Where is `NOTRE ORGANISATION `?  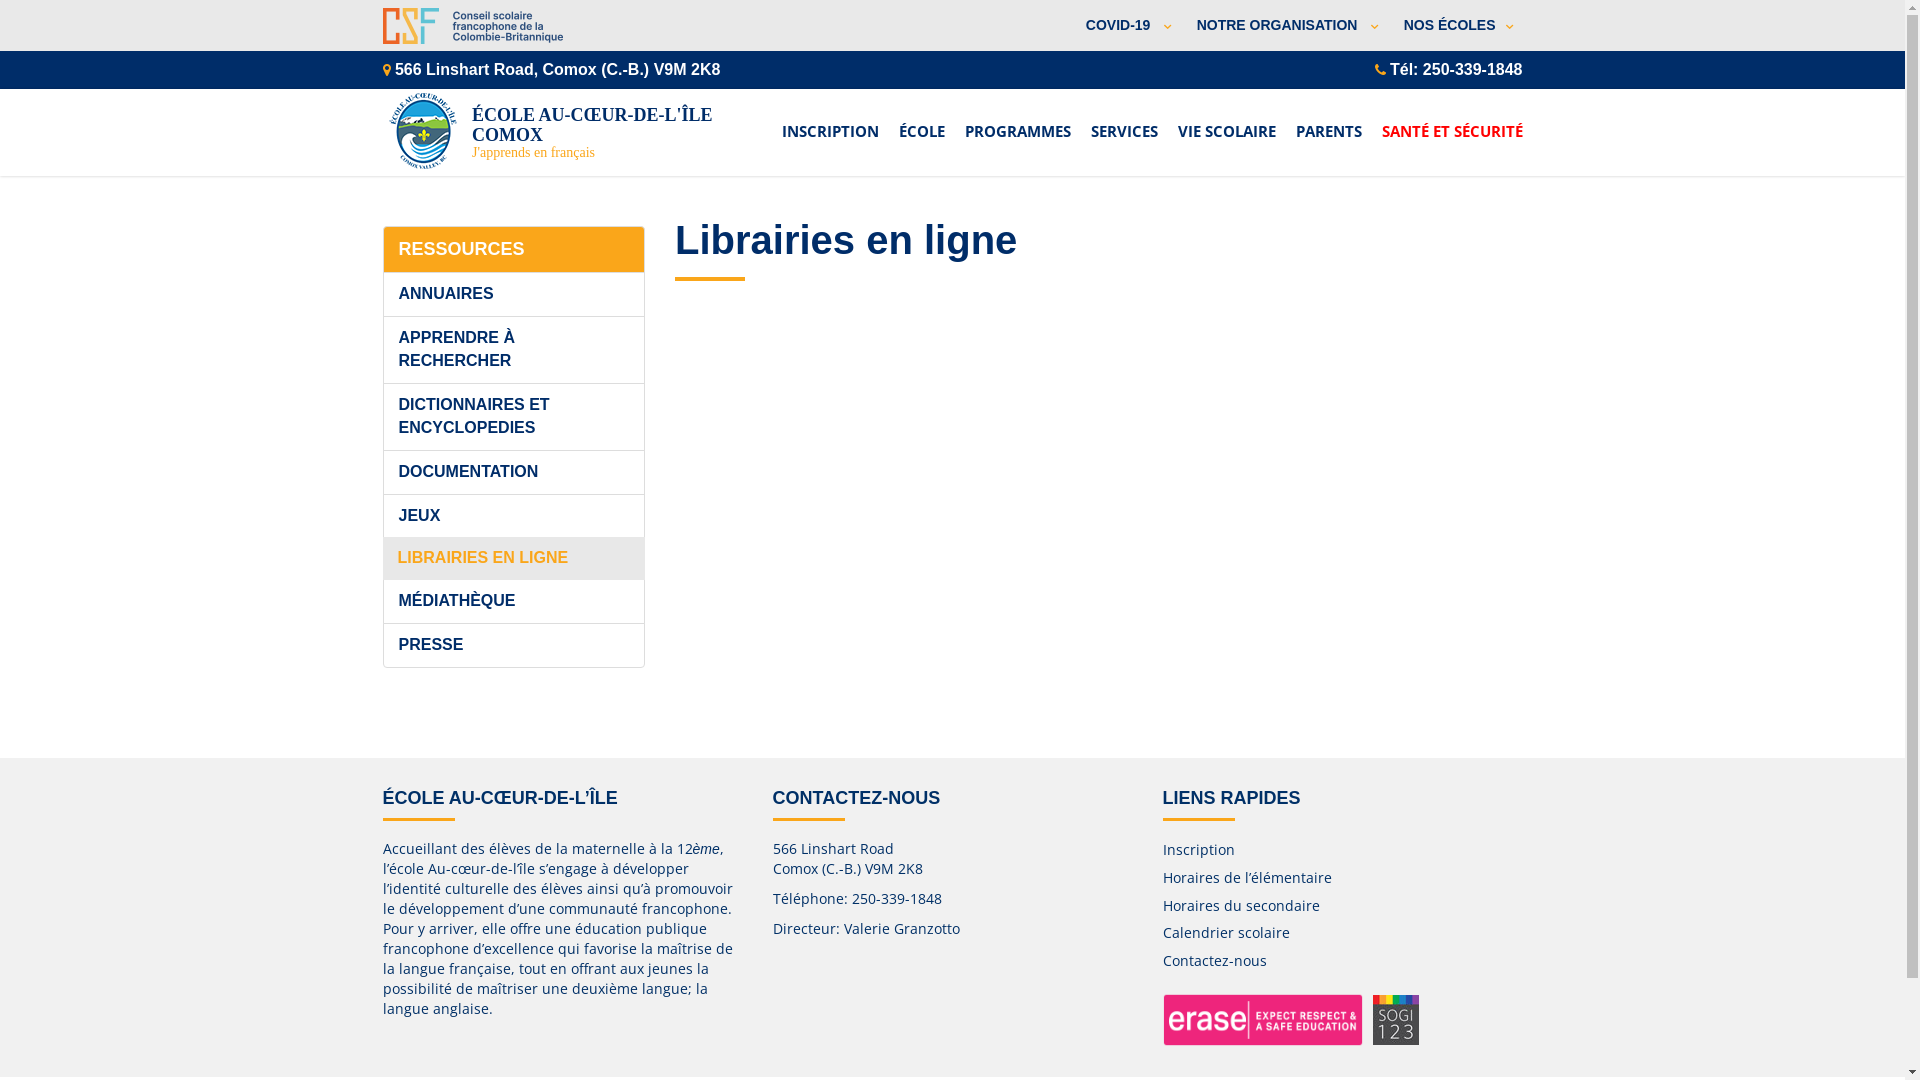 NOTRE ORGANISATION  is located at coordinates (1284, 26).